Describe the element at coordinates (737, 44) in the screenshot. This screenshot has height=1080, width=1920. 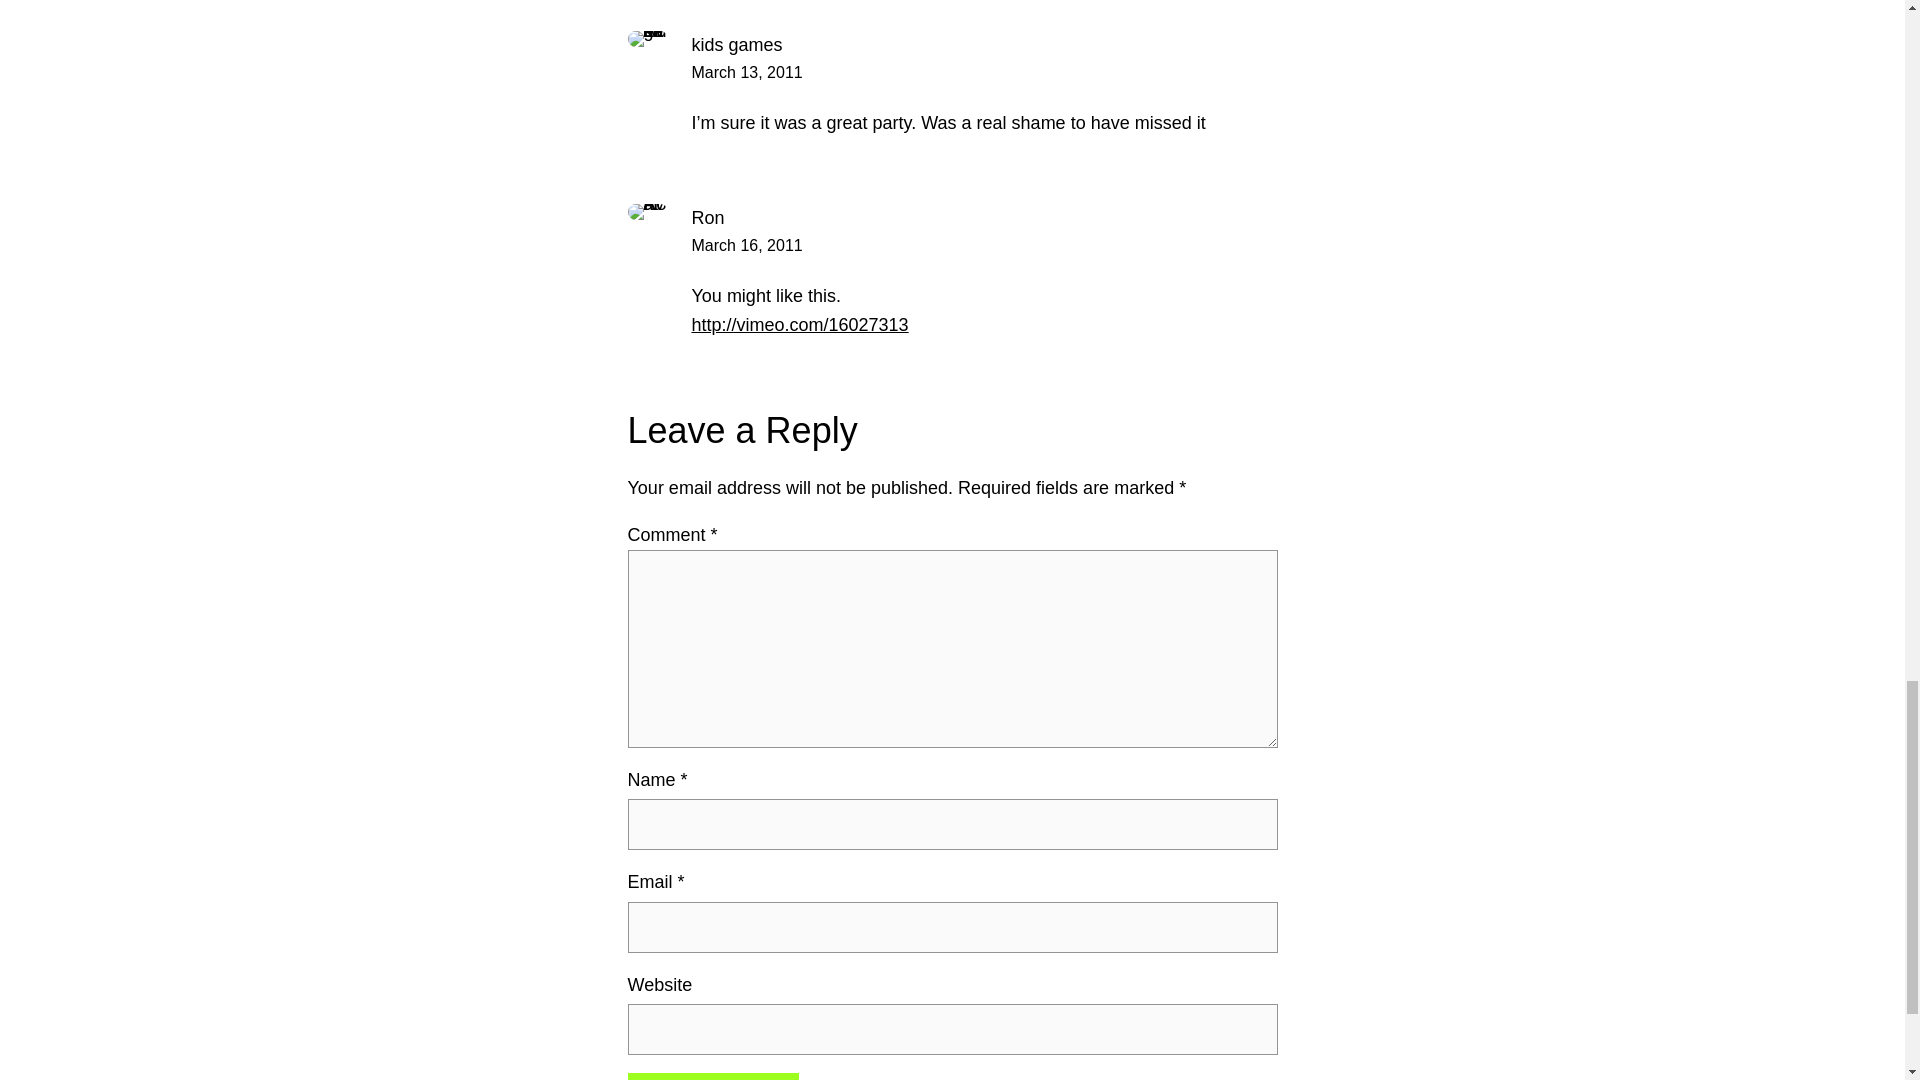
I see `kids games` at that location.